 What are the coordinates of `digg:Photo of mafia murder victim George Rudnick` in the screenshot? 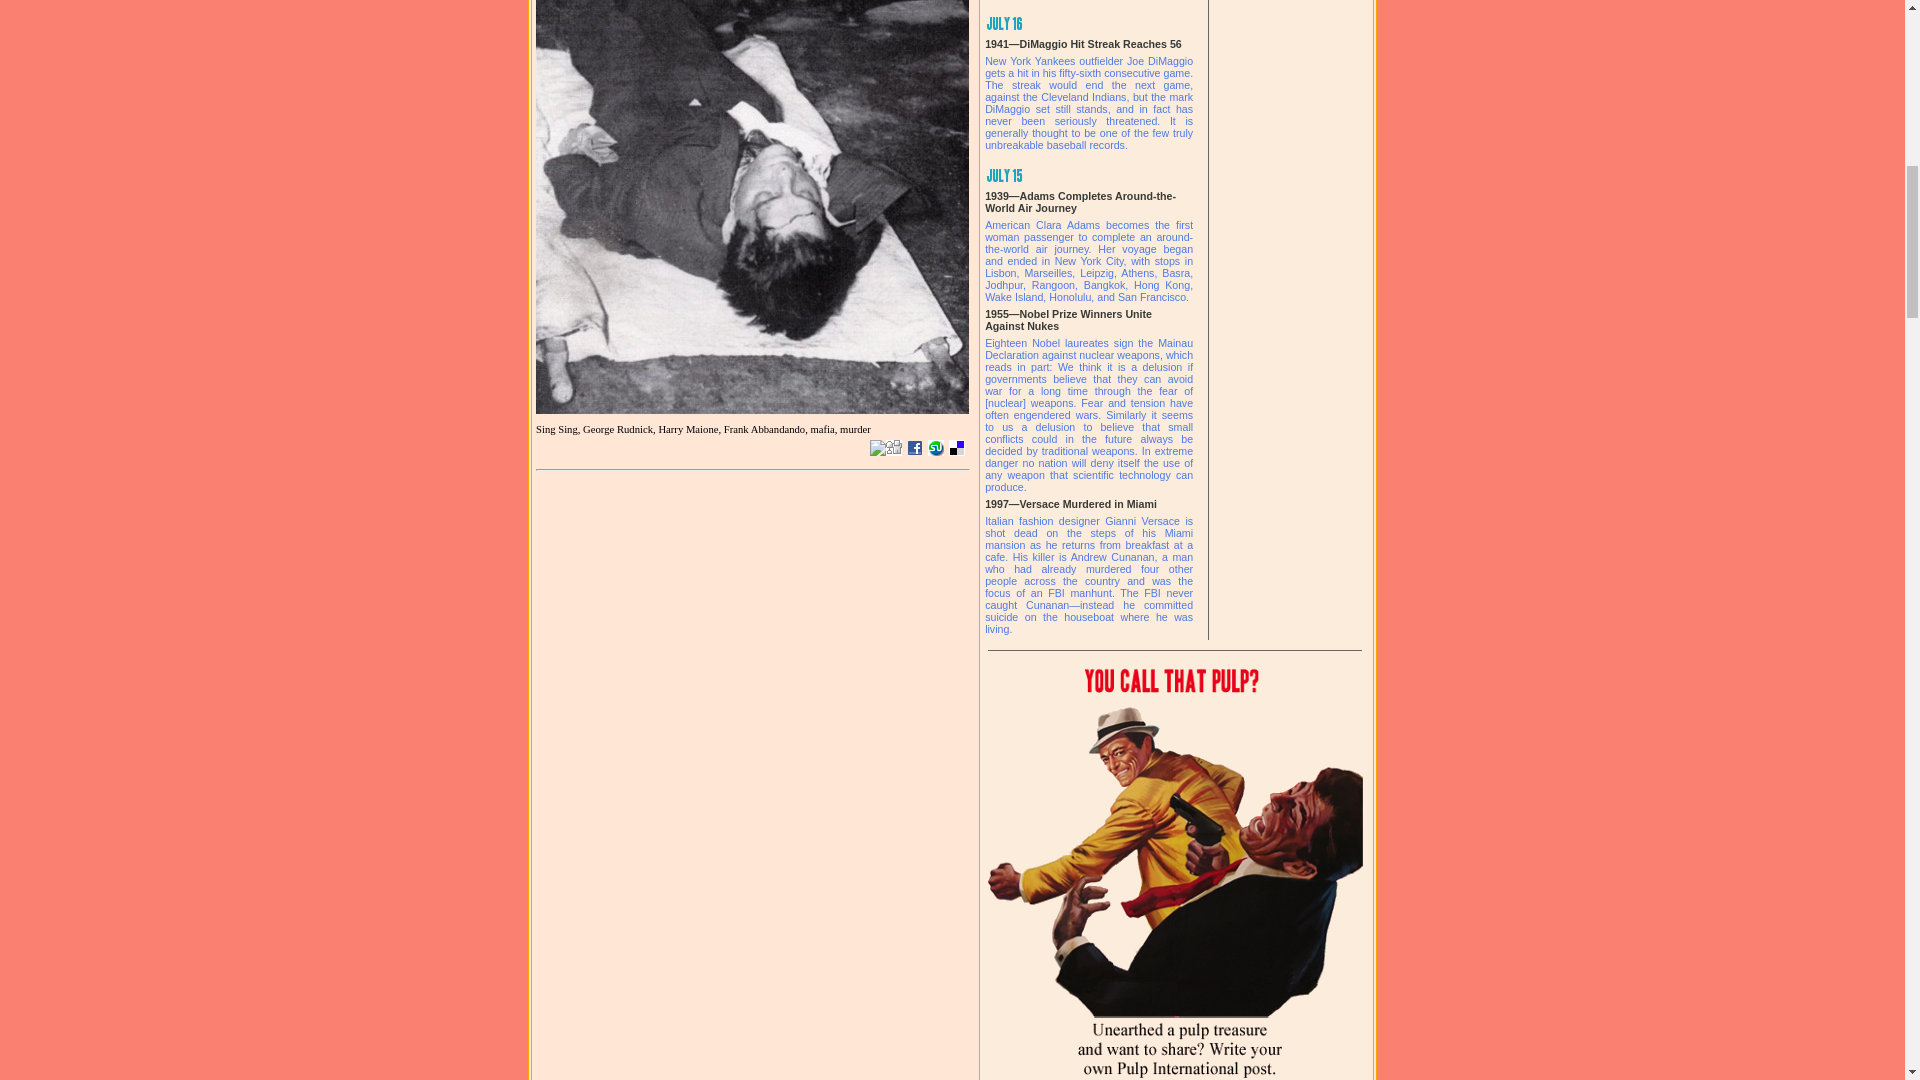 It's located at (894, 447).